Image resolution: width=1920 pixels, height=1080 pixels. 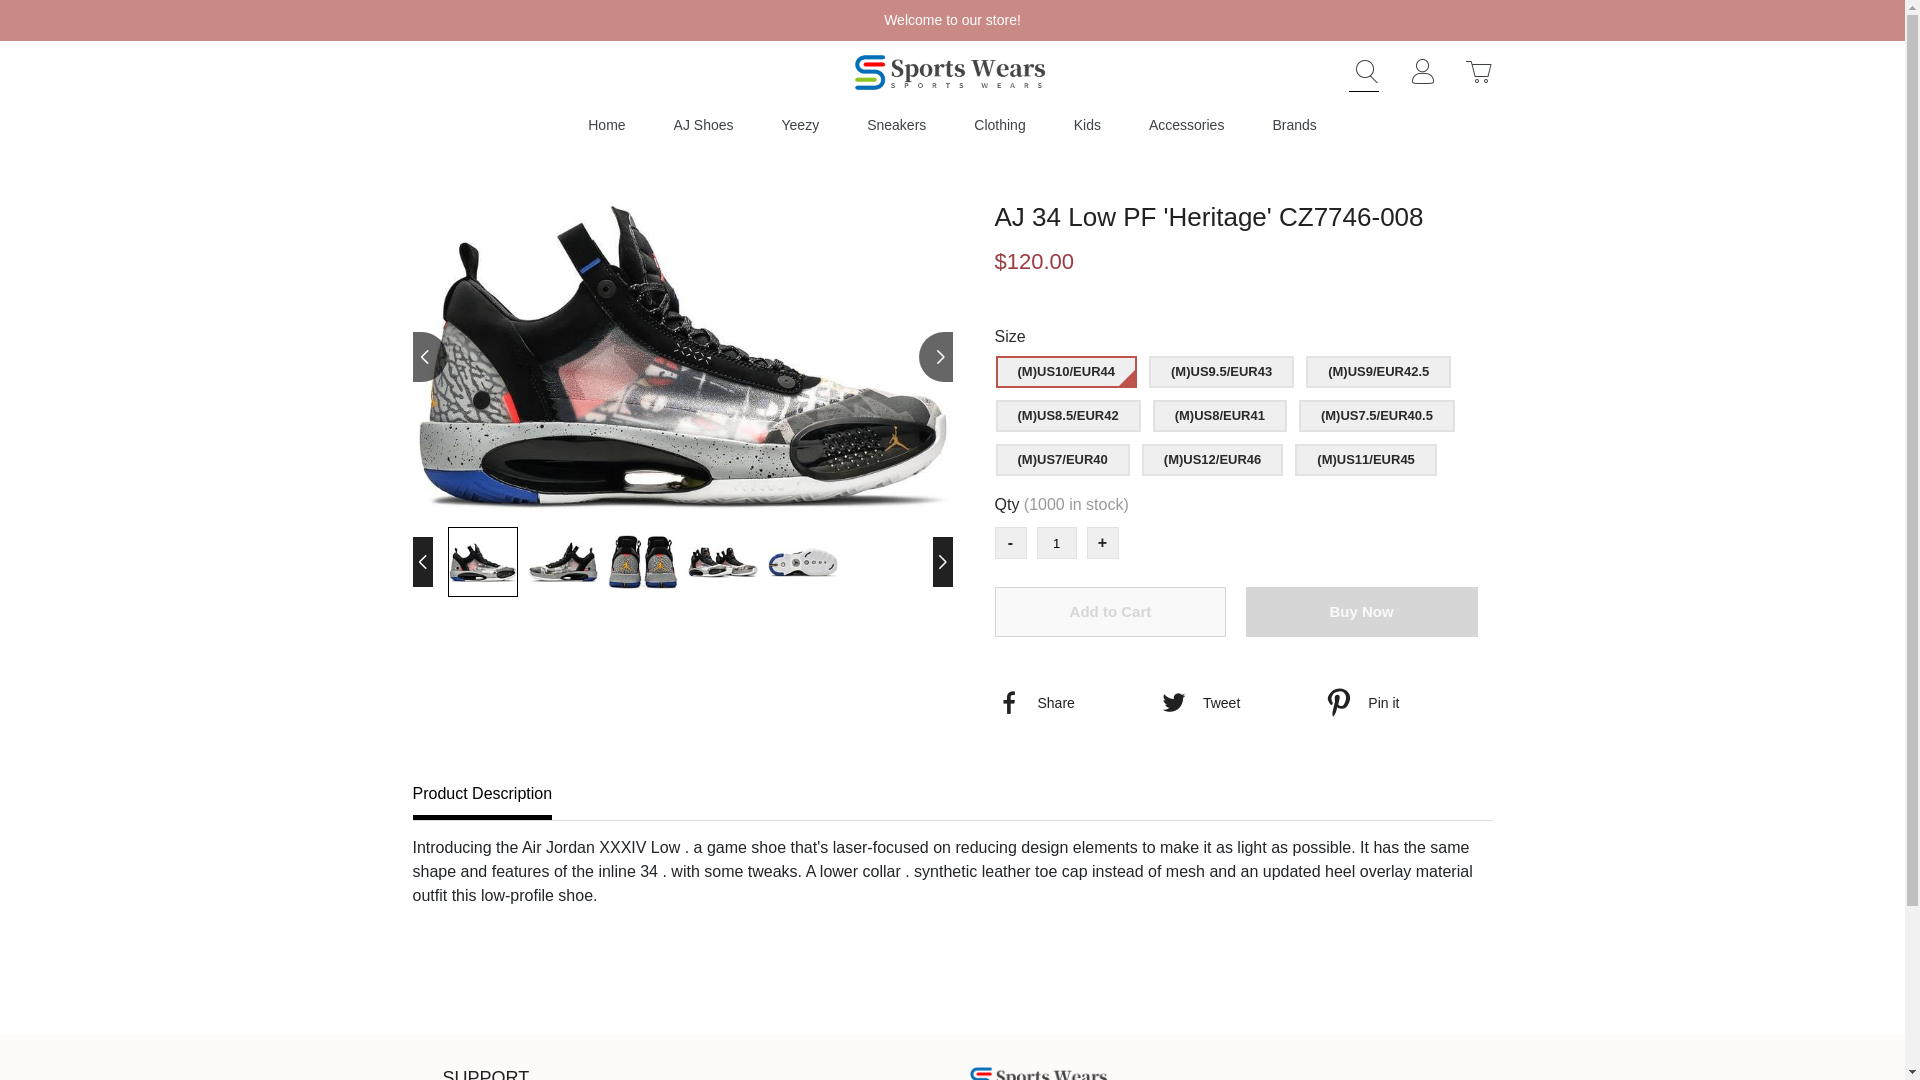 I want to click on Accessories, so click(x=1186, y=124).